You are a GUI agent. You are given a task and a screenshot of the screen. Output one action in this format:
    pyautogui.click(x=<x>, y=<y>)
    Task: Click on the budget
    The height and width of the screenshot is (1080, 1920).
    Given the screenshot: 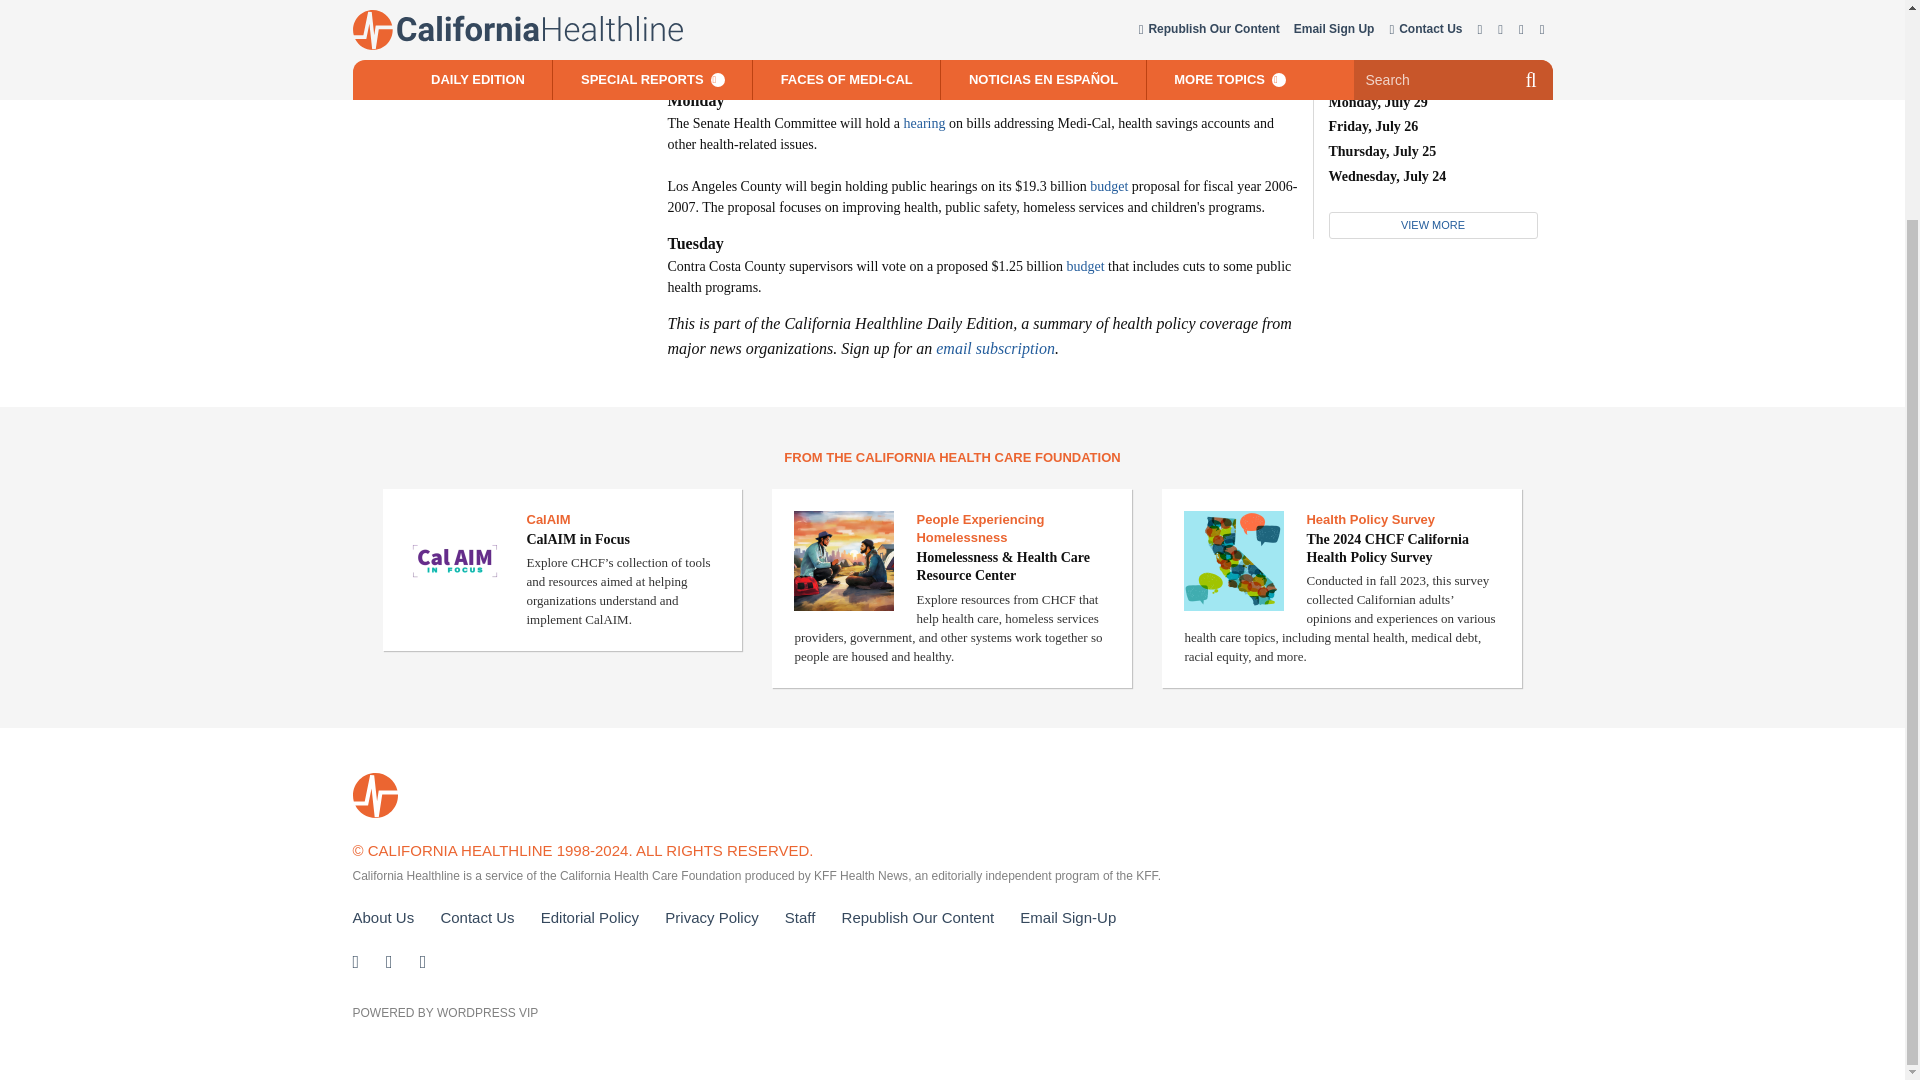 What is the action you would take?
    pyautogui.click(x=1109, y=186)
    